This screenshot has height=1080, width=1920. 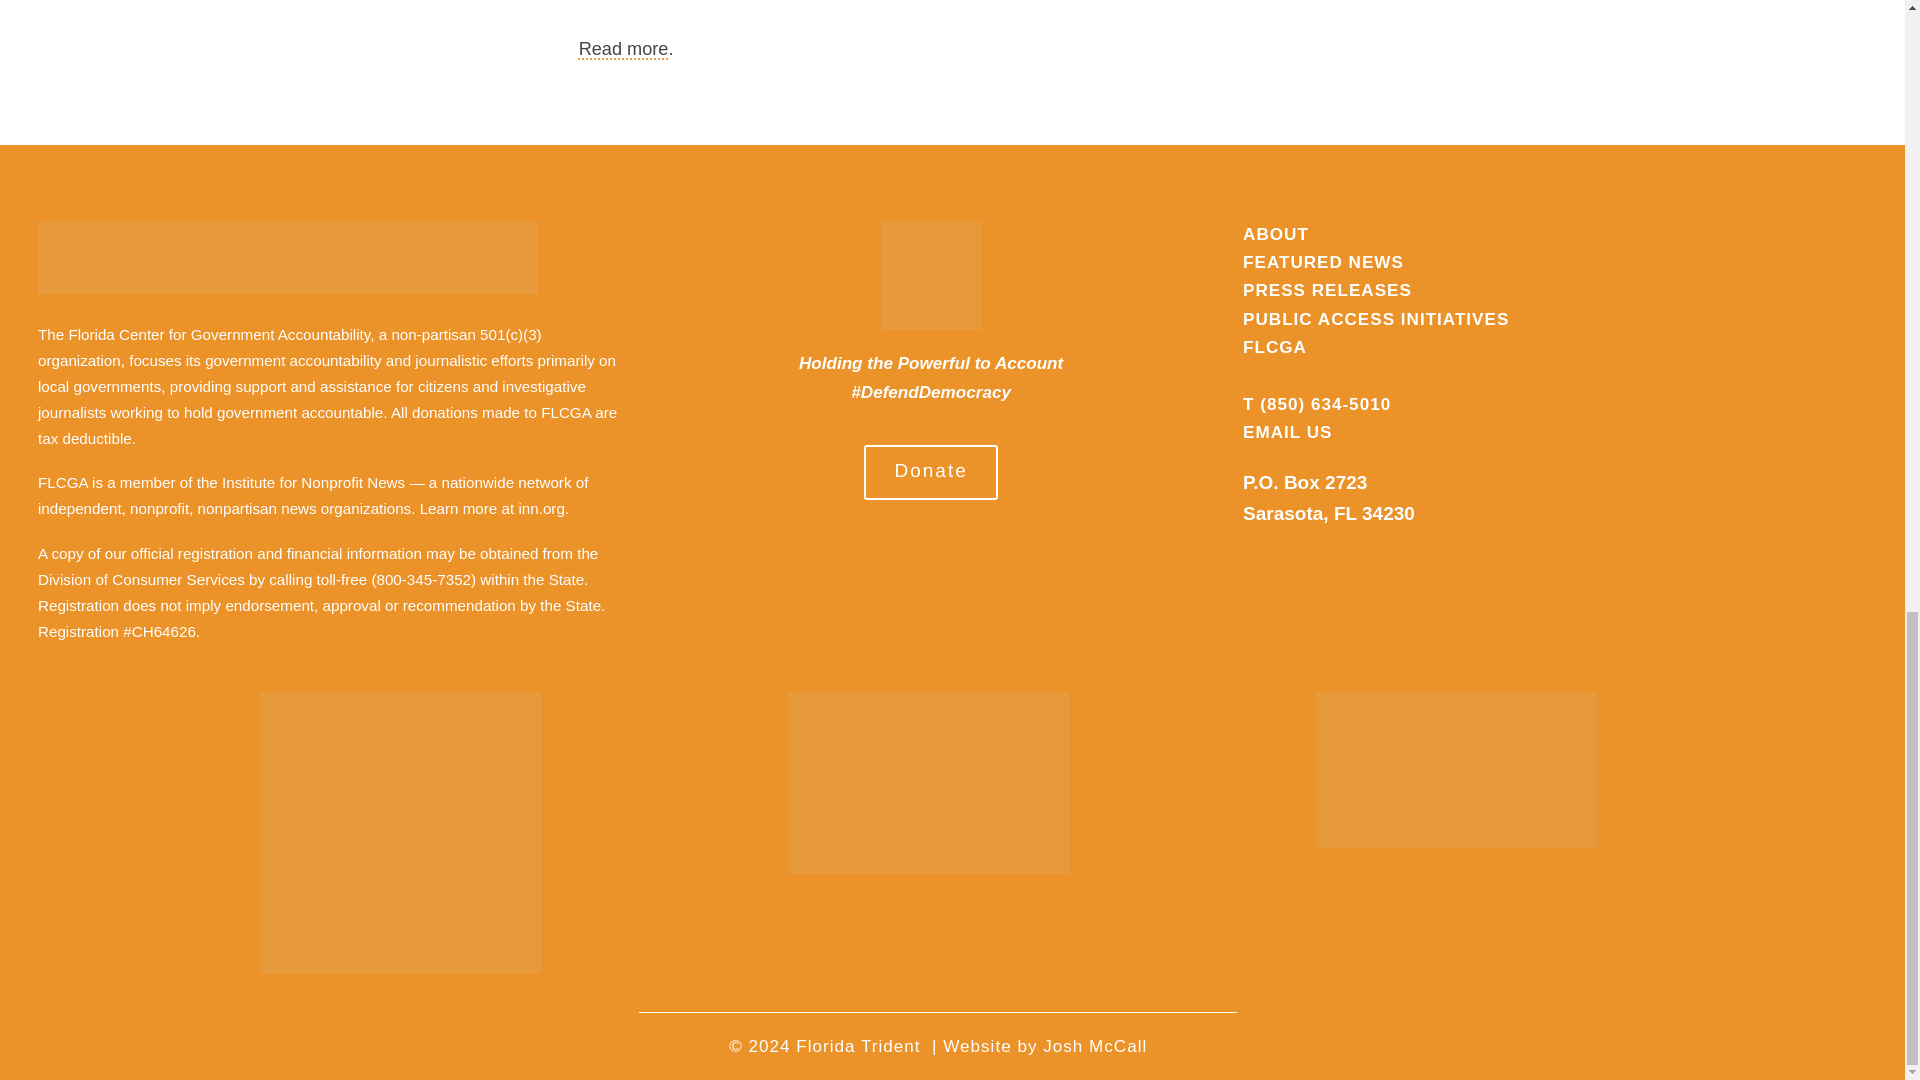 What do you see at coordinates (541, 508) in the screenshot?
I see `inn.org` at bounding box center [541, 508].